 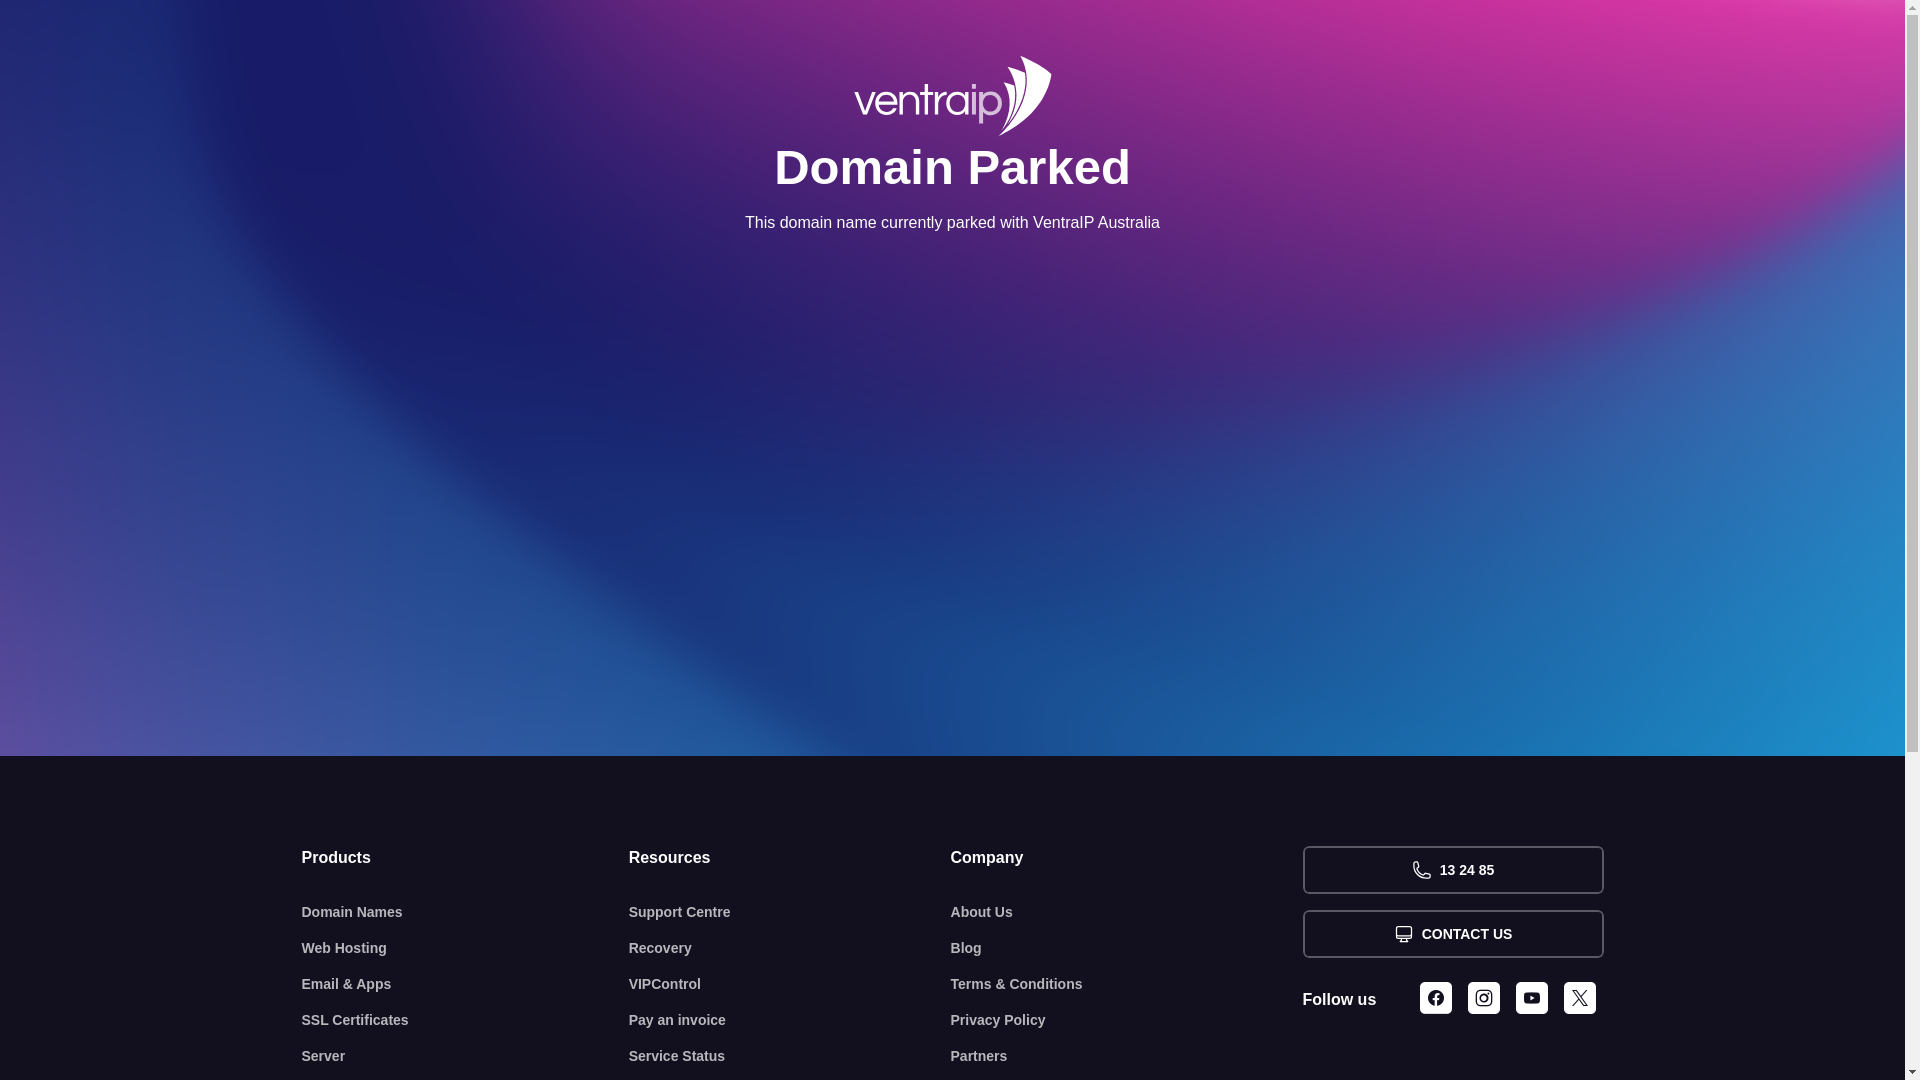 What do you see at coordinates (790, 912) in the screenshot?
I see `Support Centre` at bounding box center [790, 912].